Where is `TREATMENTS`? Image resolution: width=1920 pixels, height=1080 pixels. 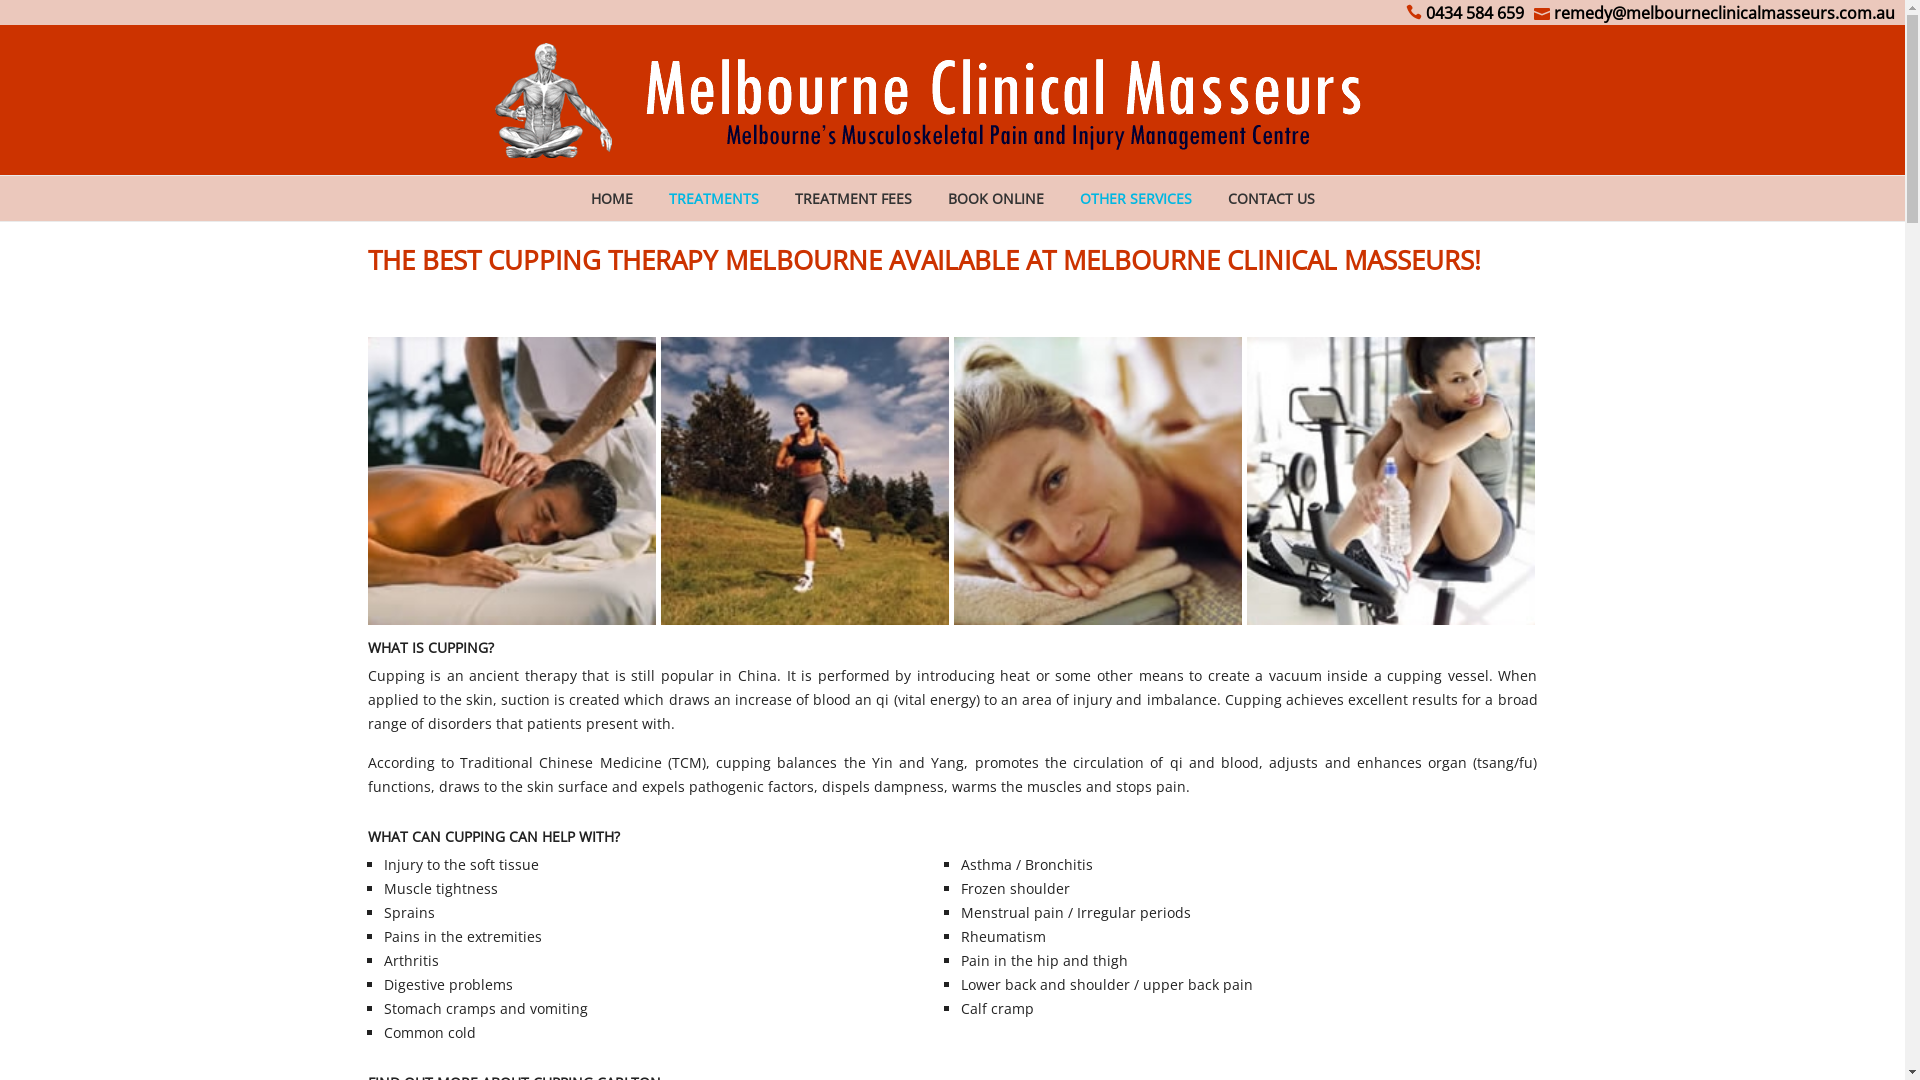 TREATMENTS is located at coordinates (713, 198).